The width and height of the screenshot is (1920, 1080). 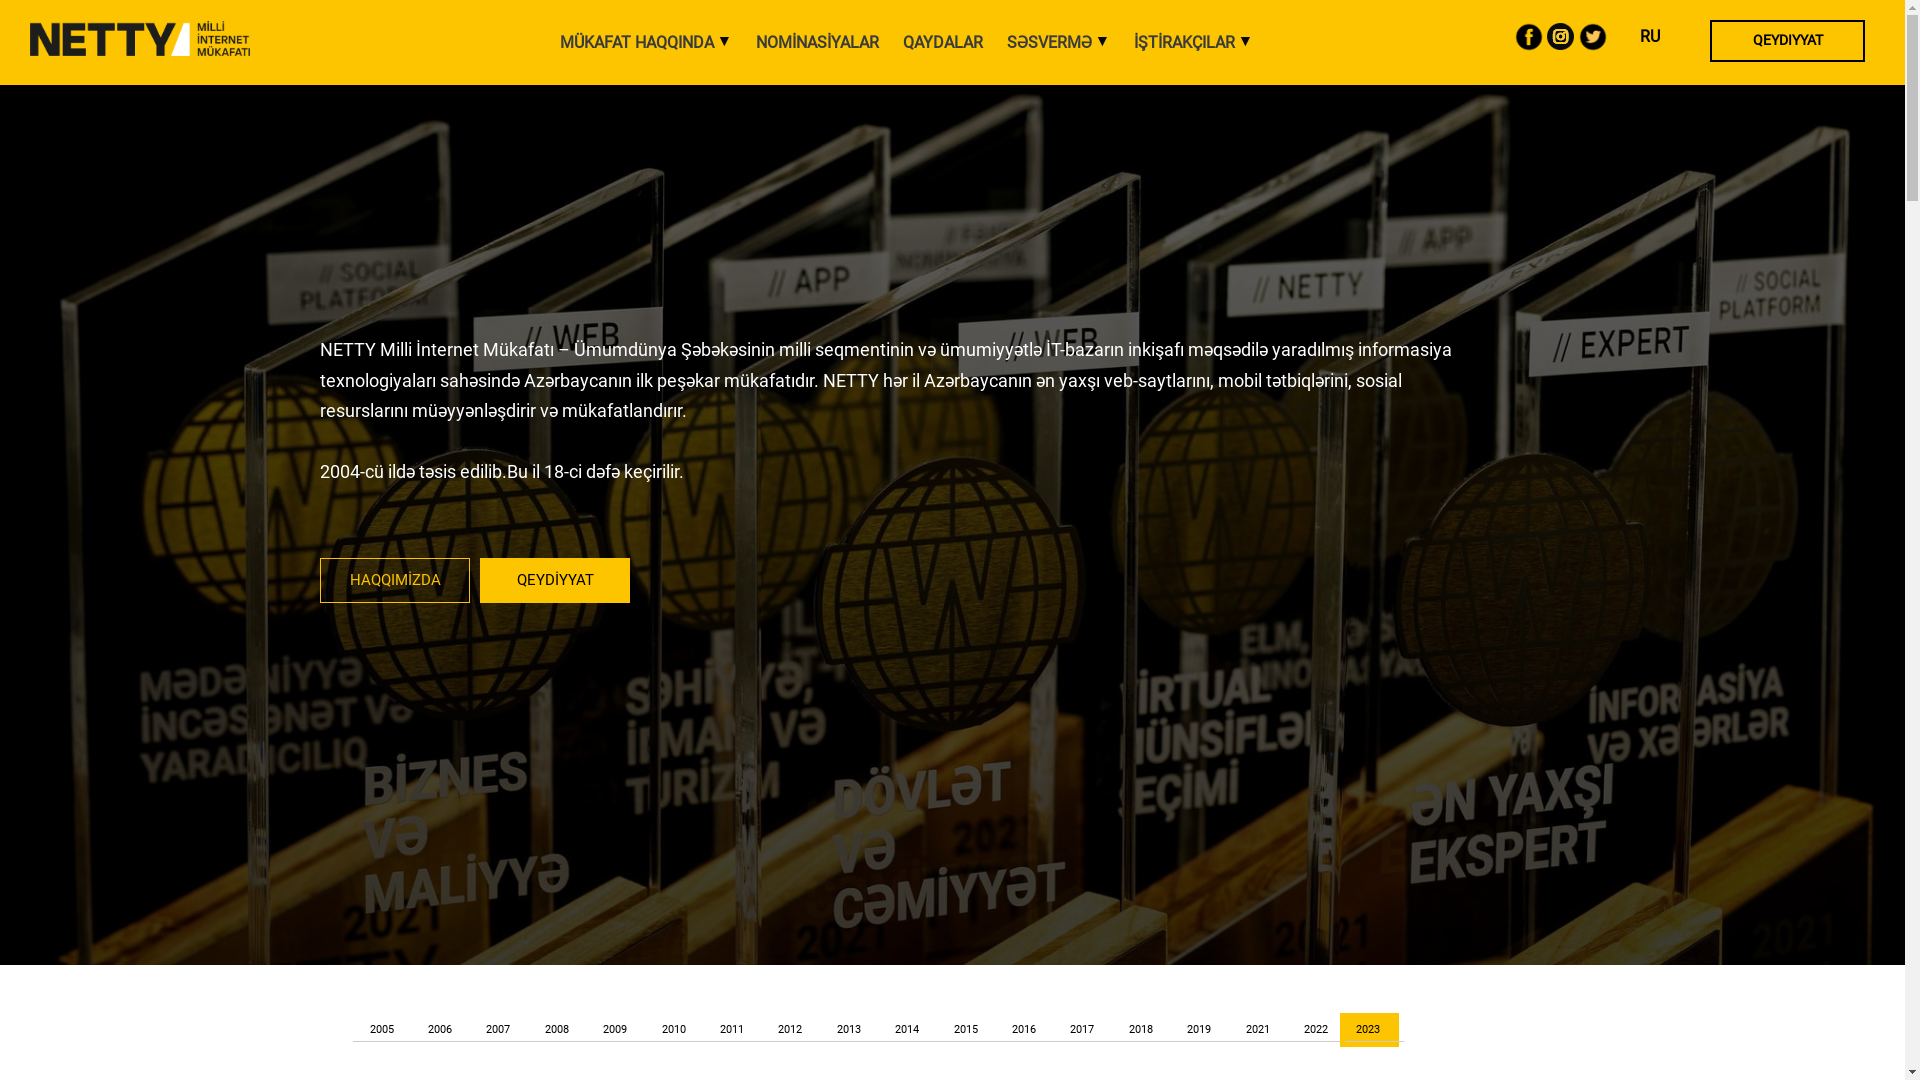 I want to click on 2016, so click(x=1024, y=1030).